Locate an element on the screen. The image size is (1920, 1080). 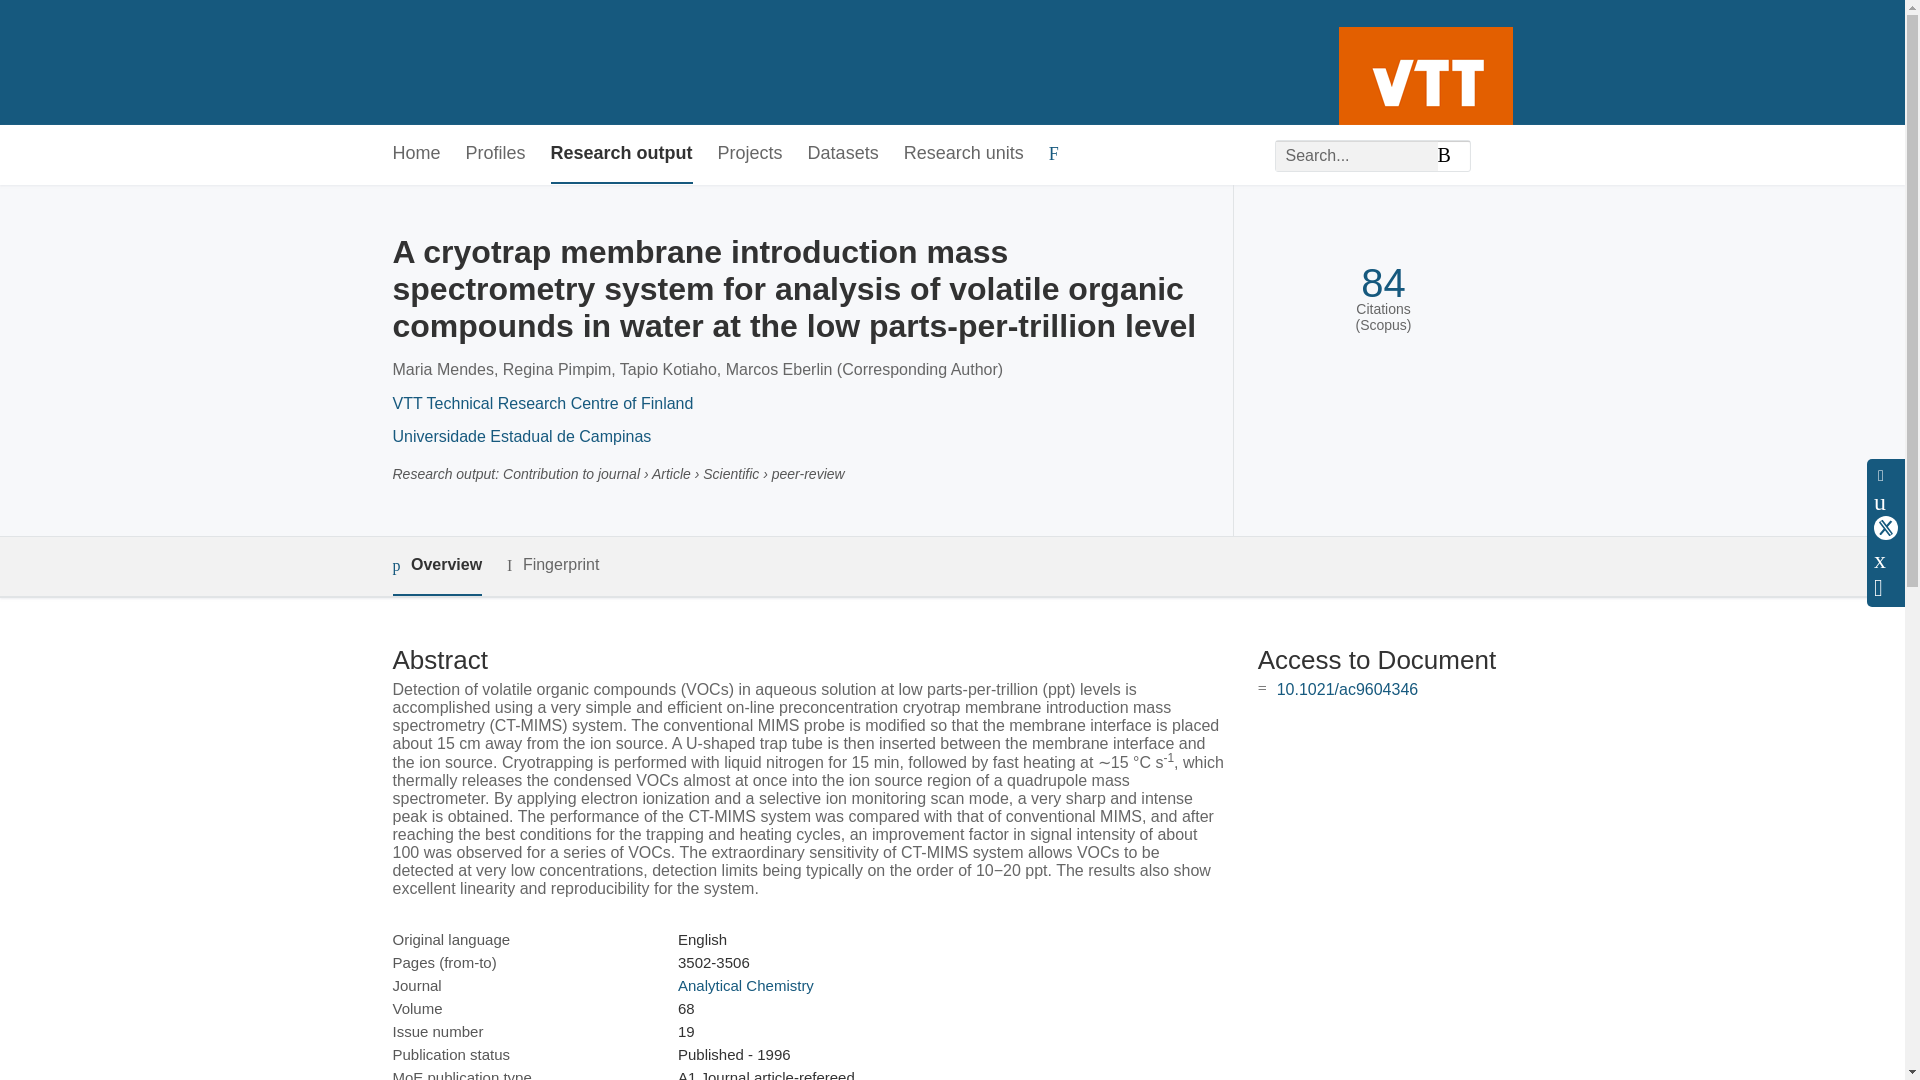
Overview is located at coordinates (436, 566).